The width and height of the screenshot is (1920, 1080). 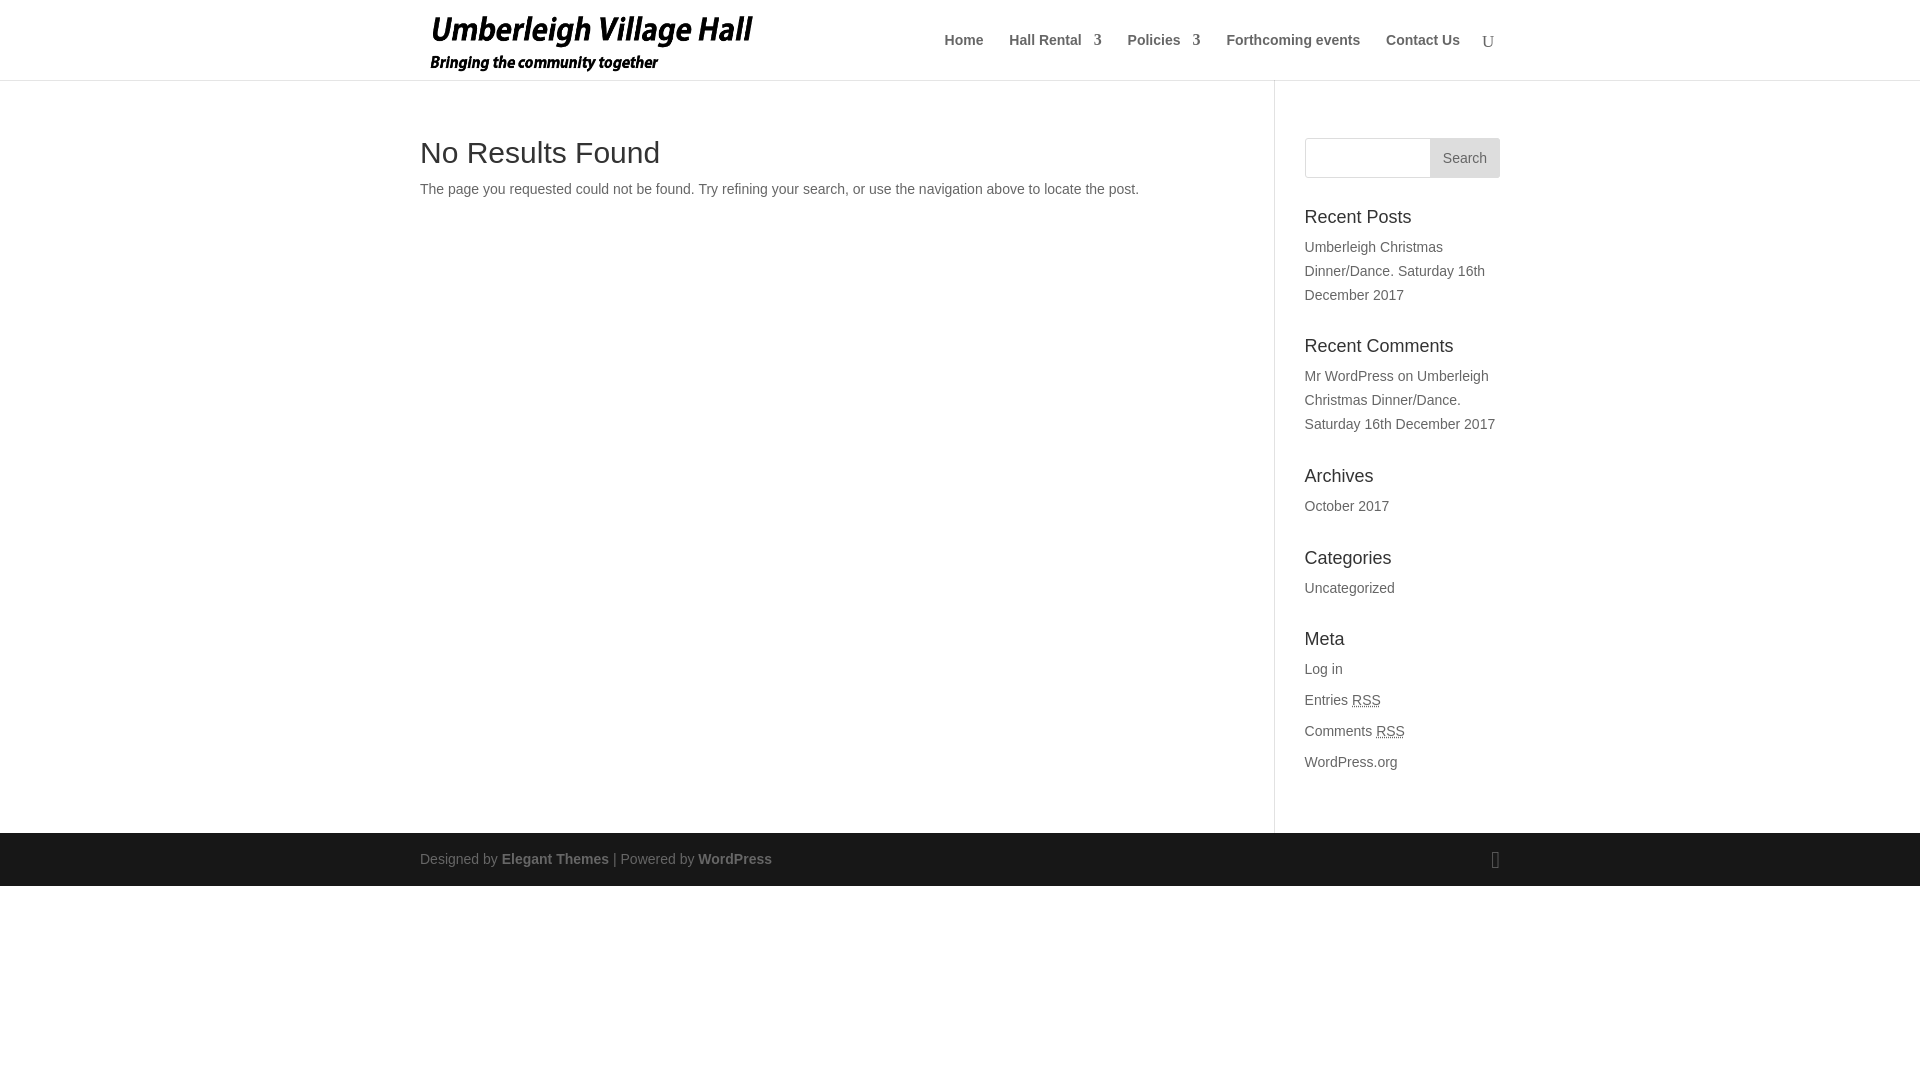 What do you see at coordinates (1324, 668) in the screenshot?
I see `Log in` at bounding box center [1324, 668].